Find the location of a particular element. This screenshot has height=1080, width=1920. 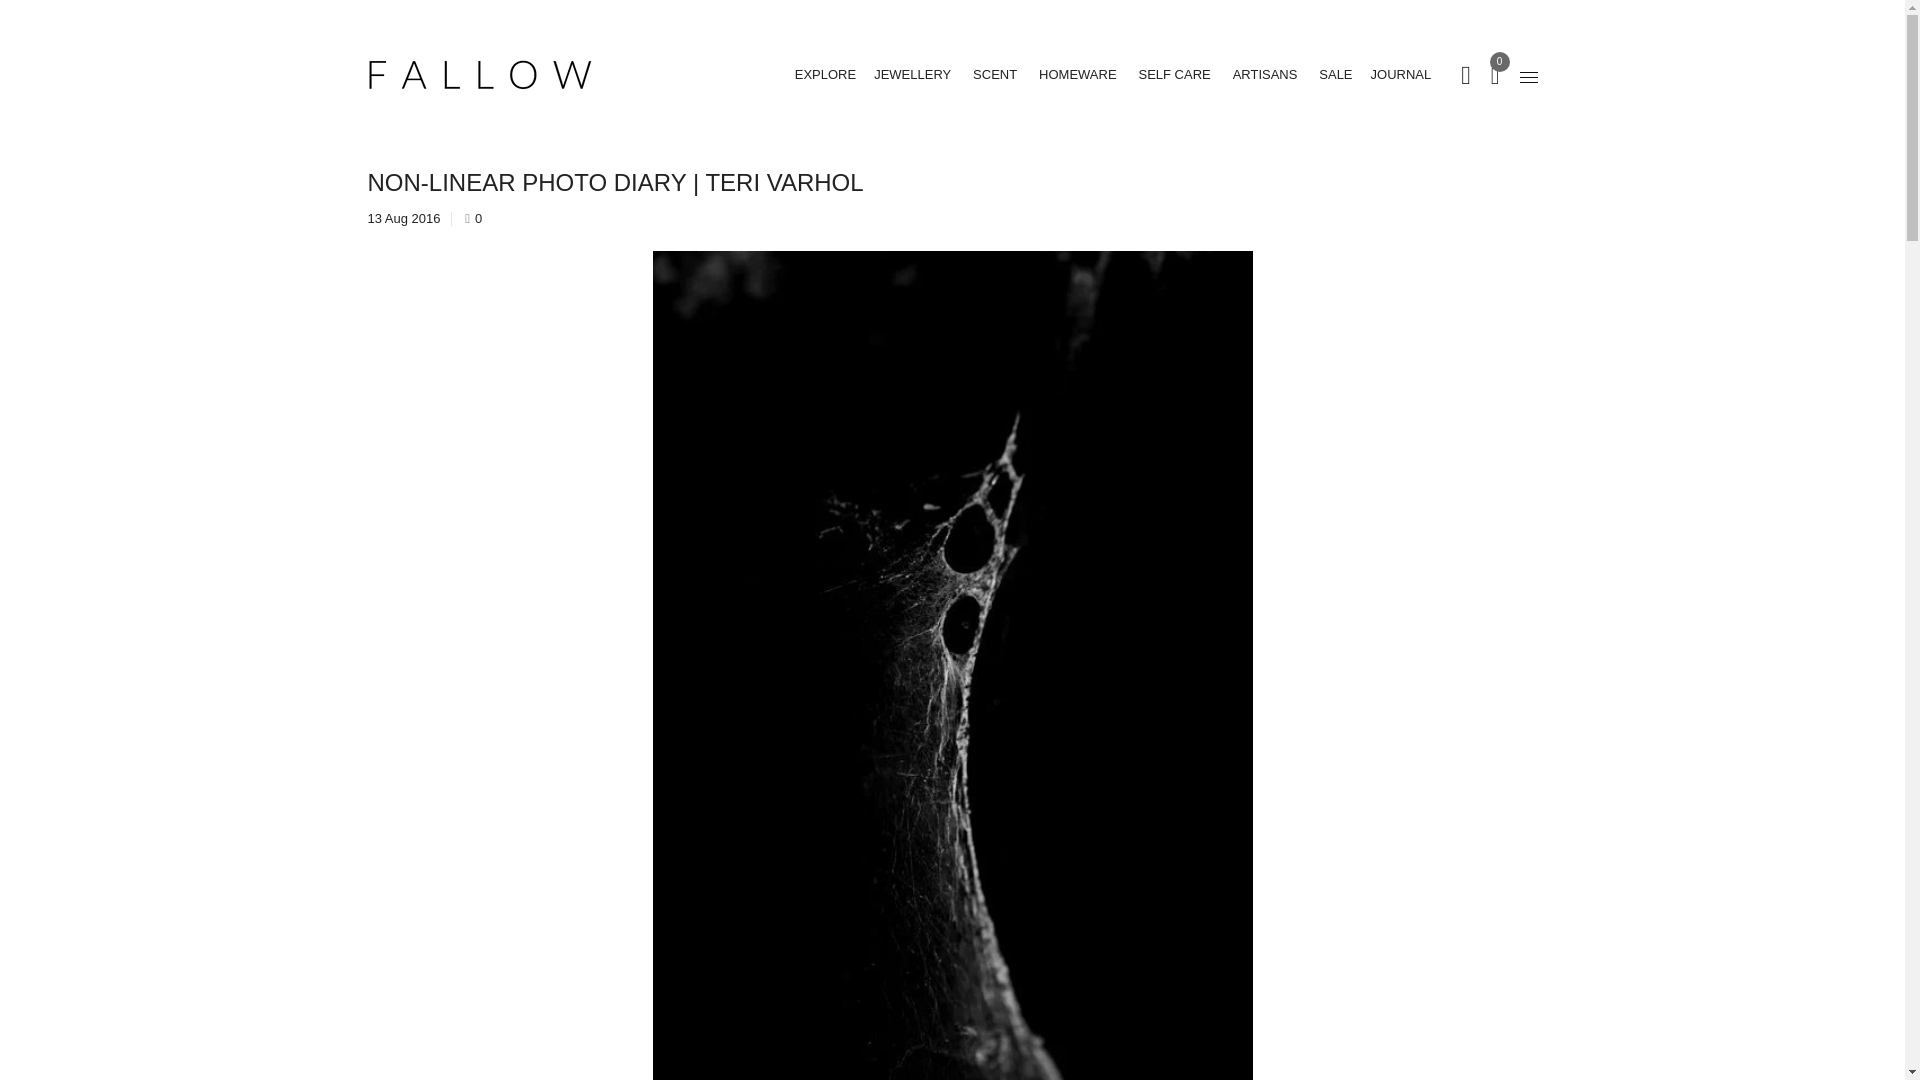

SCENT is located at coordinates (995, 74).